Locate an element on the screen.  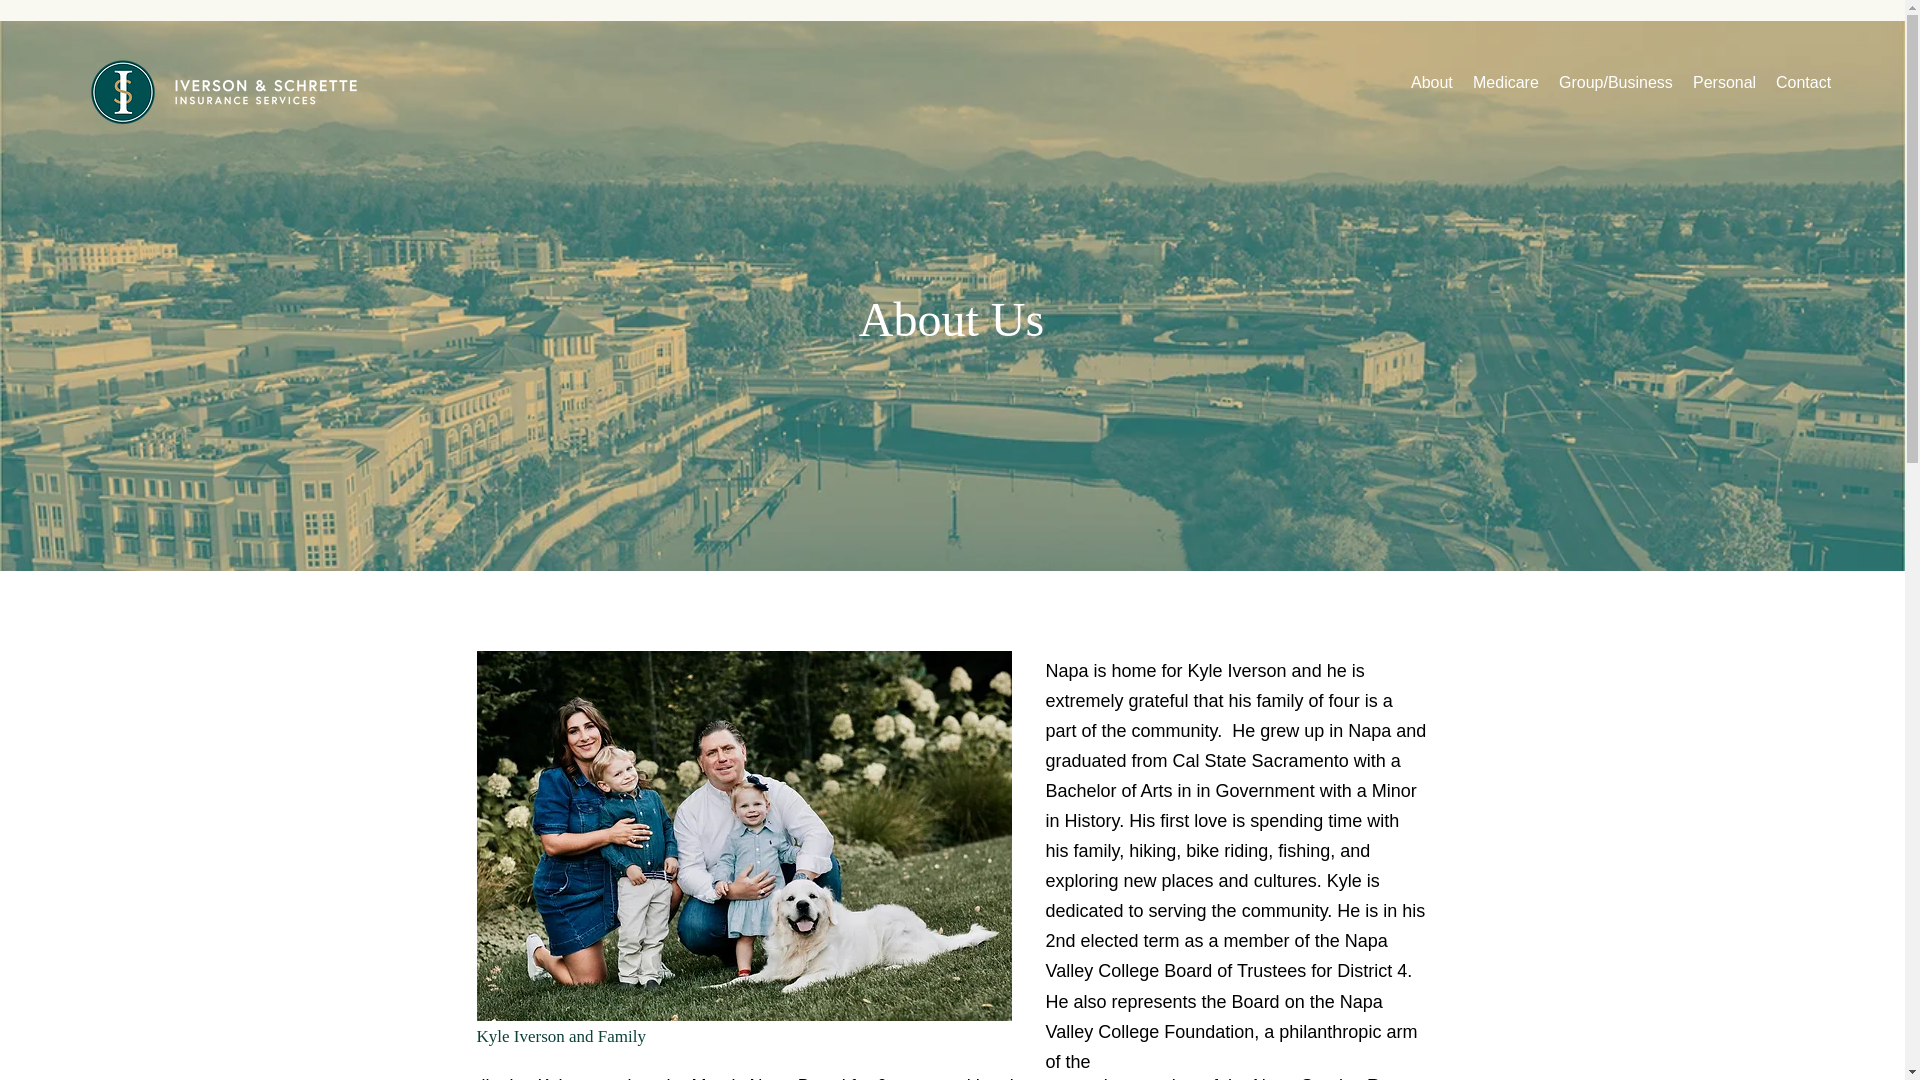
Medicare is located at coordinates (1506, 83).